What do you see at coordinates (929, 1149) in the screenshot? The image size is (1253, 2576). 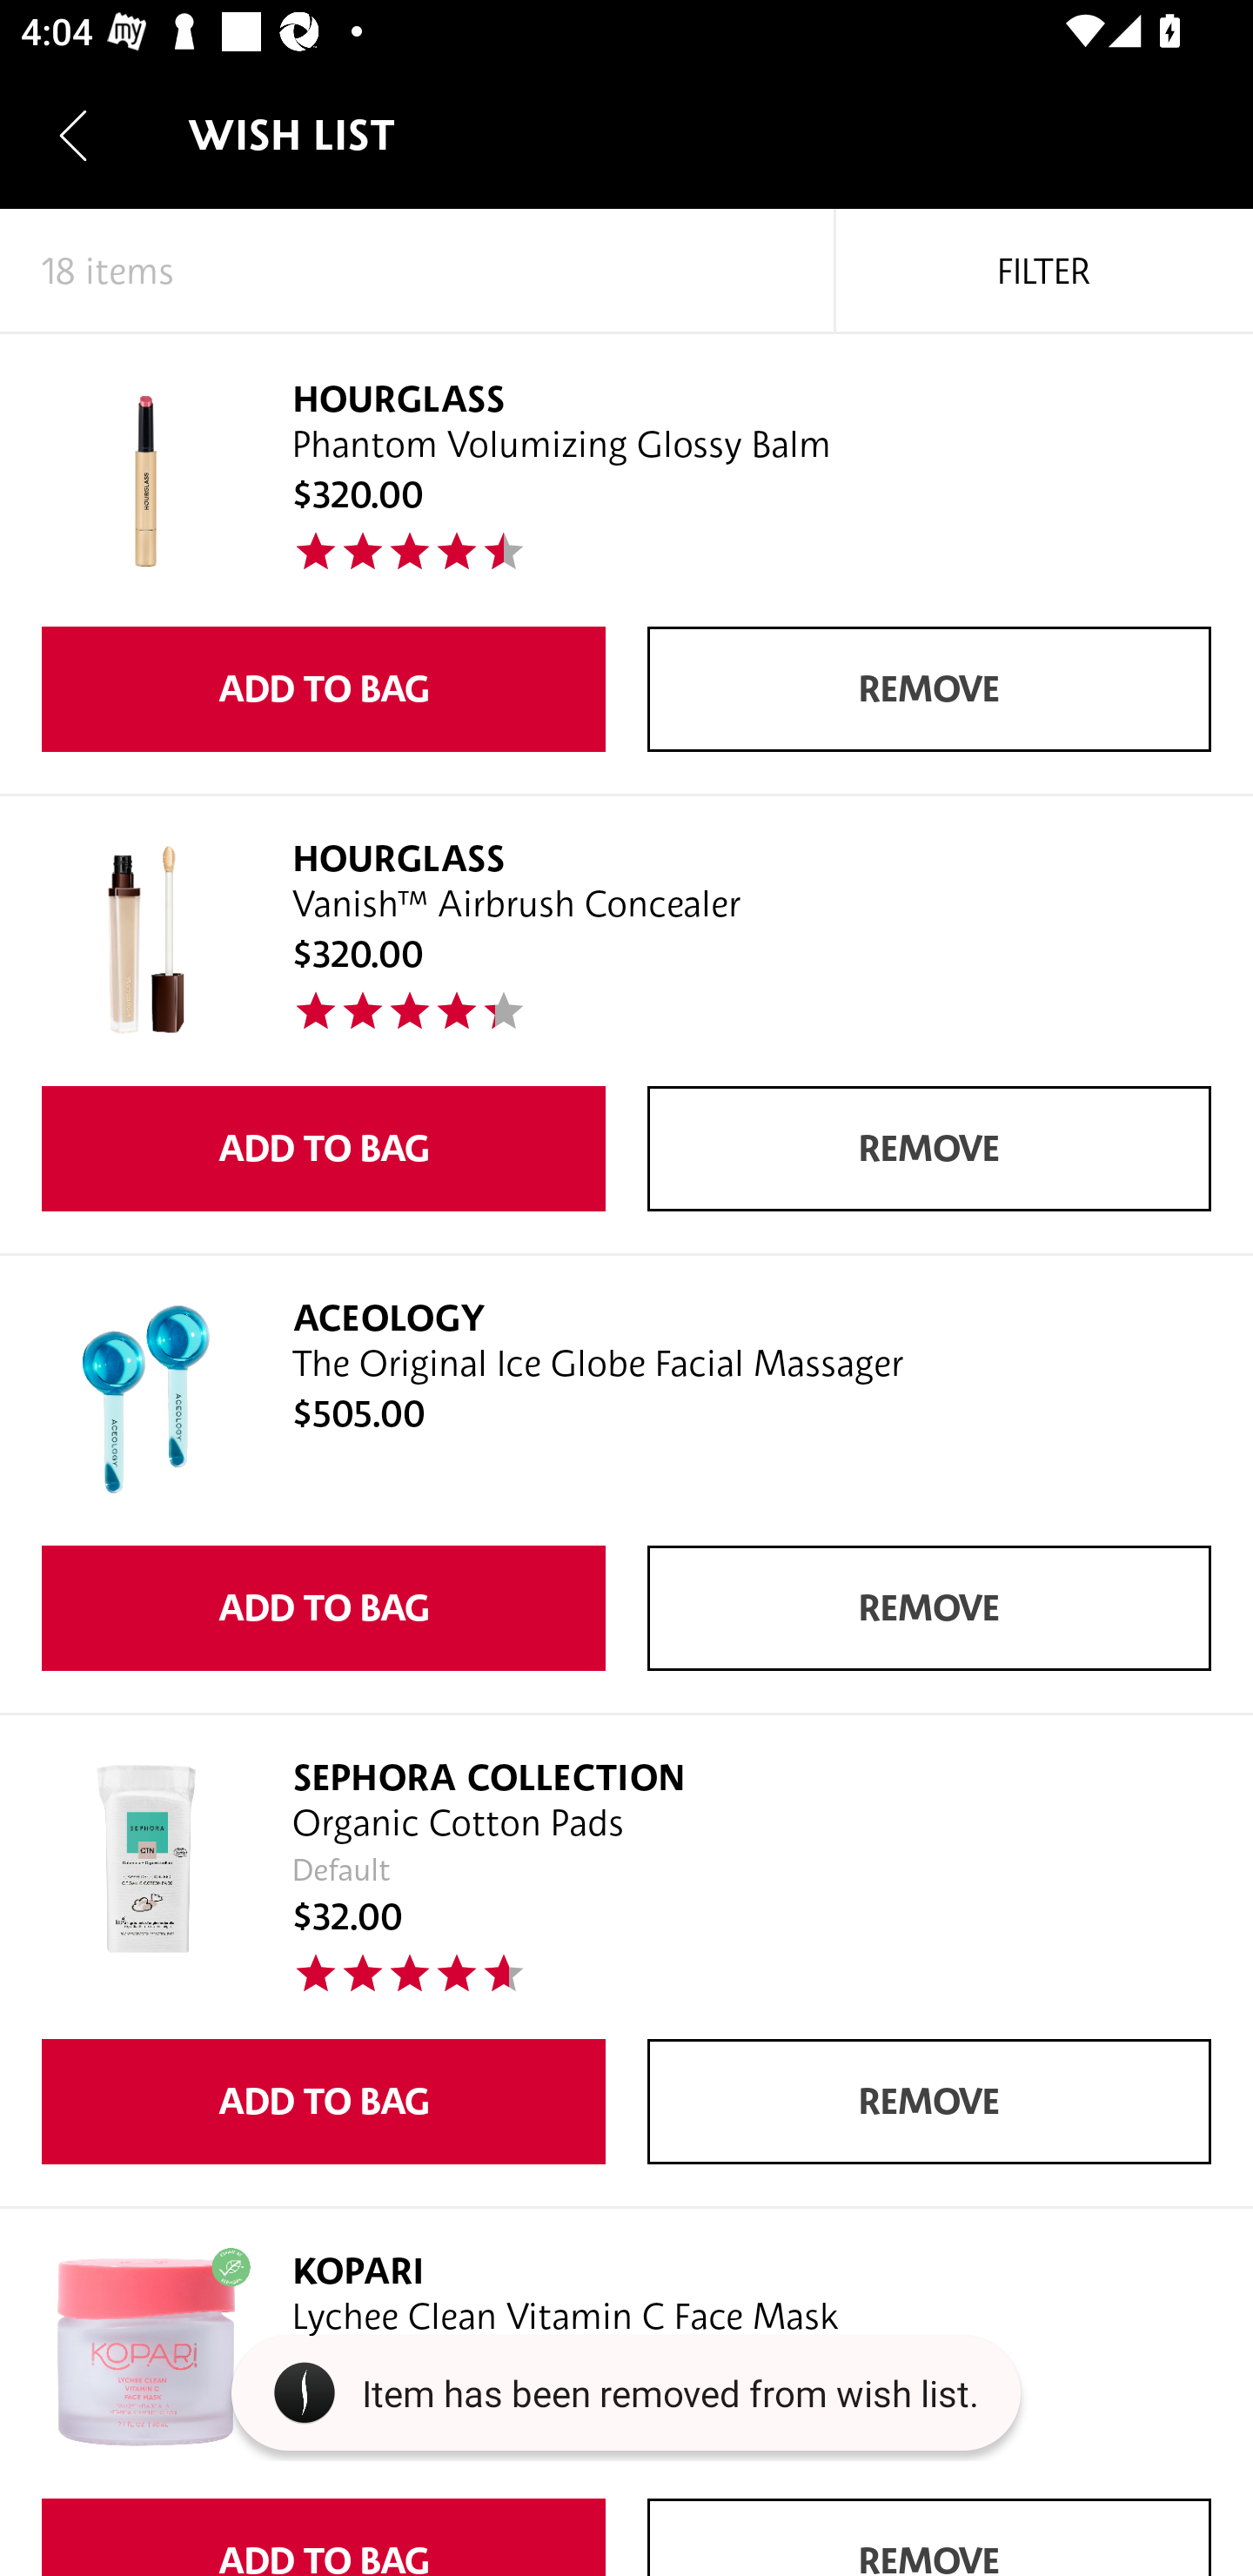 I see `REMOVE` at bounding box center [929, 1149].